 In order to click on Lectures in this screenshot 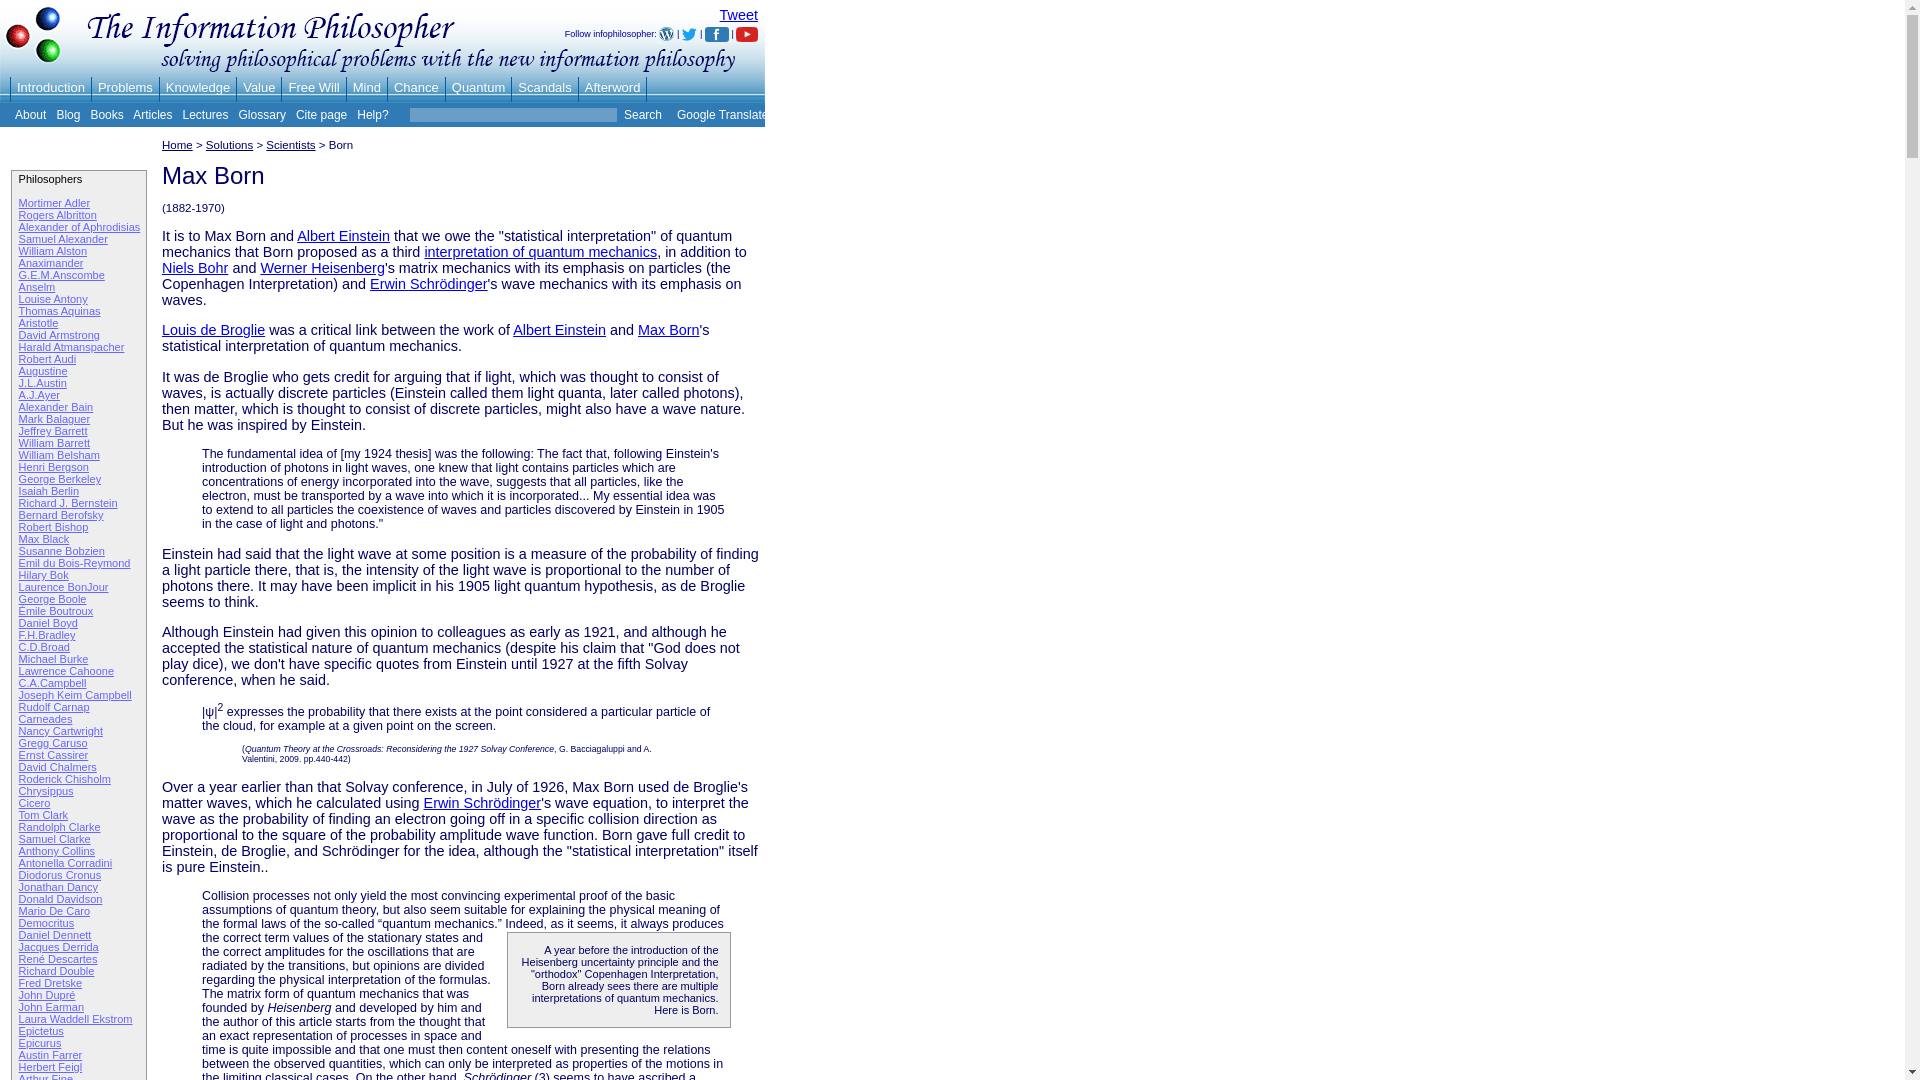, I will do `click(205, 115)`.